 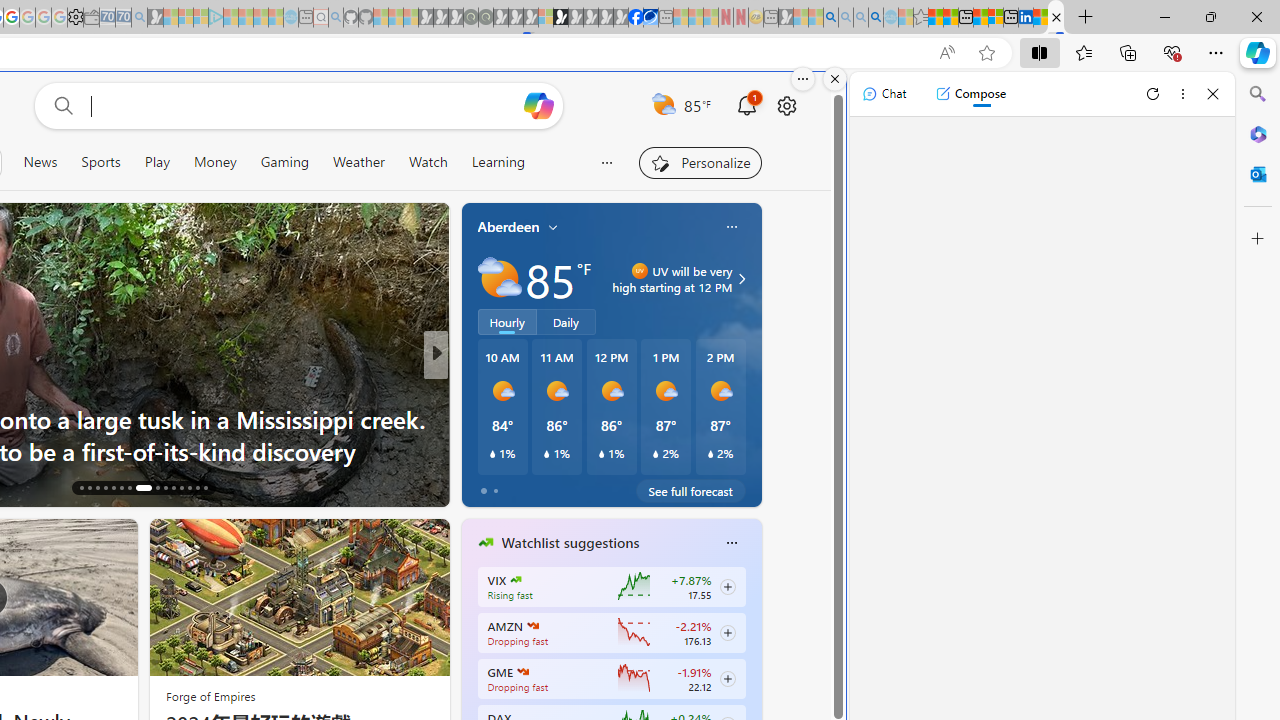 I want to click on Wallet - Sleeping, so click(x=91, y=18).